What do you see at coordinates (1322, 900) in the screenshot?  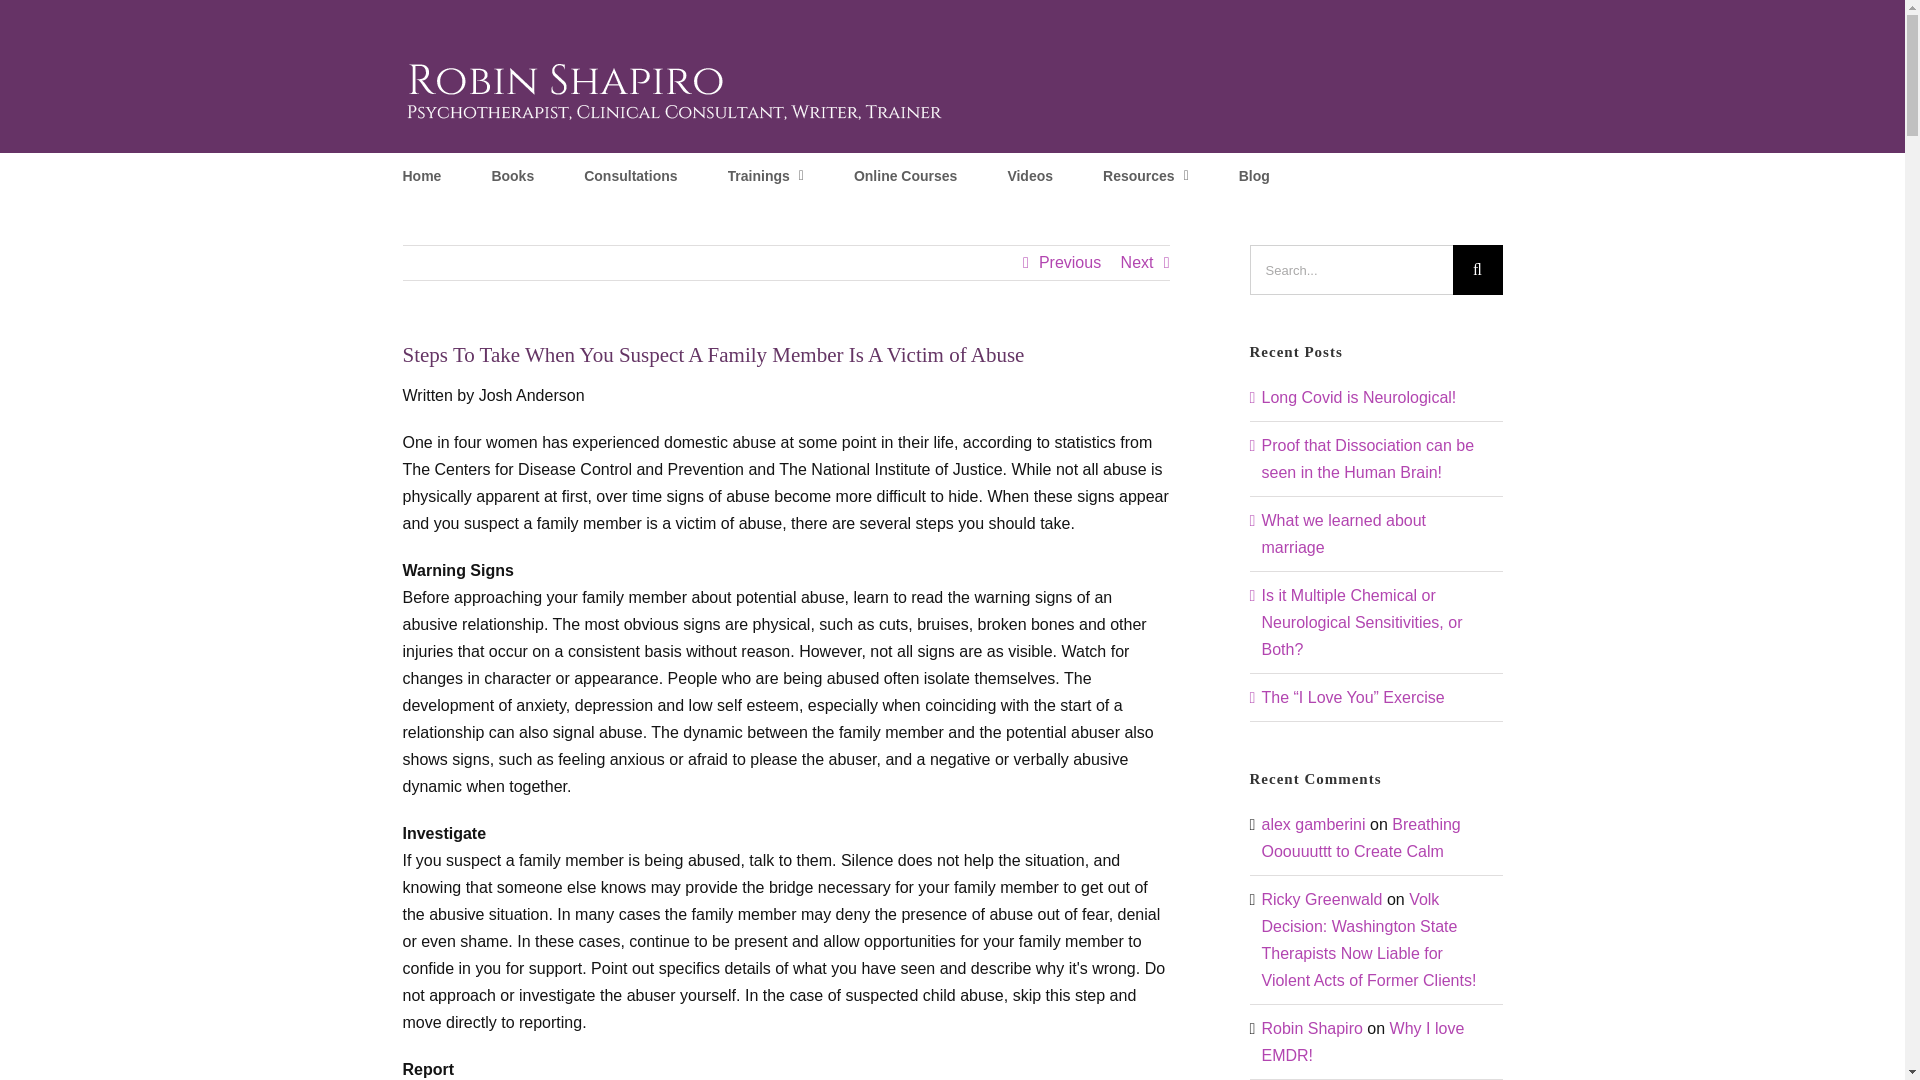 I see `Ricky Greenwald` at bounding box center [1322, 900].